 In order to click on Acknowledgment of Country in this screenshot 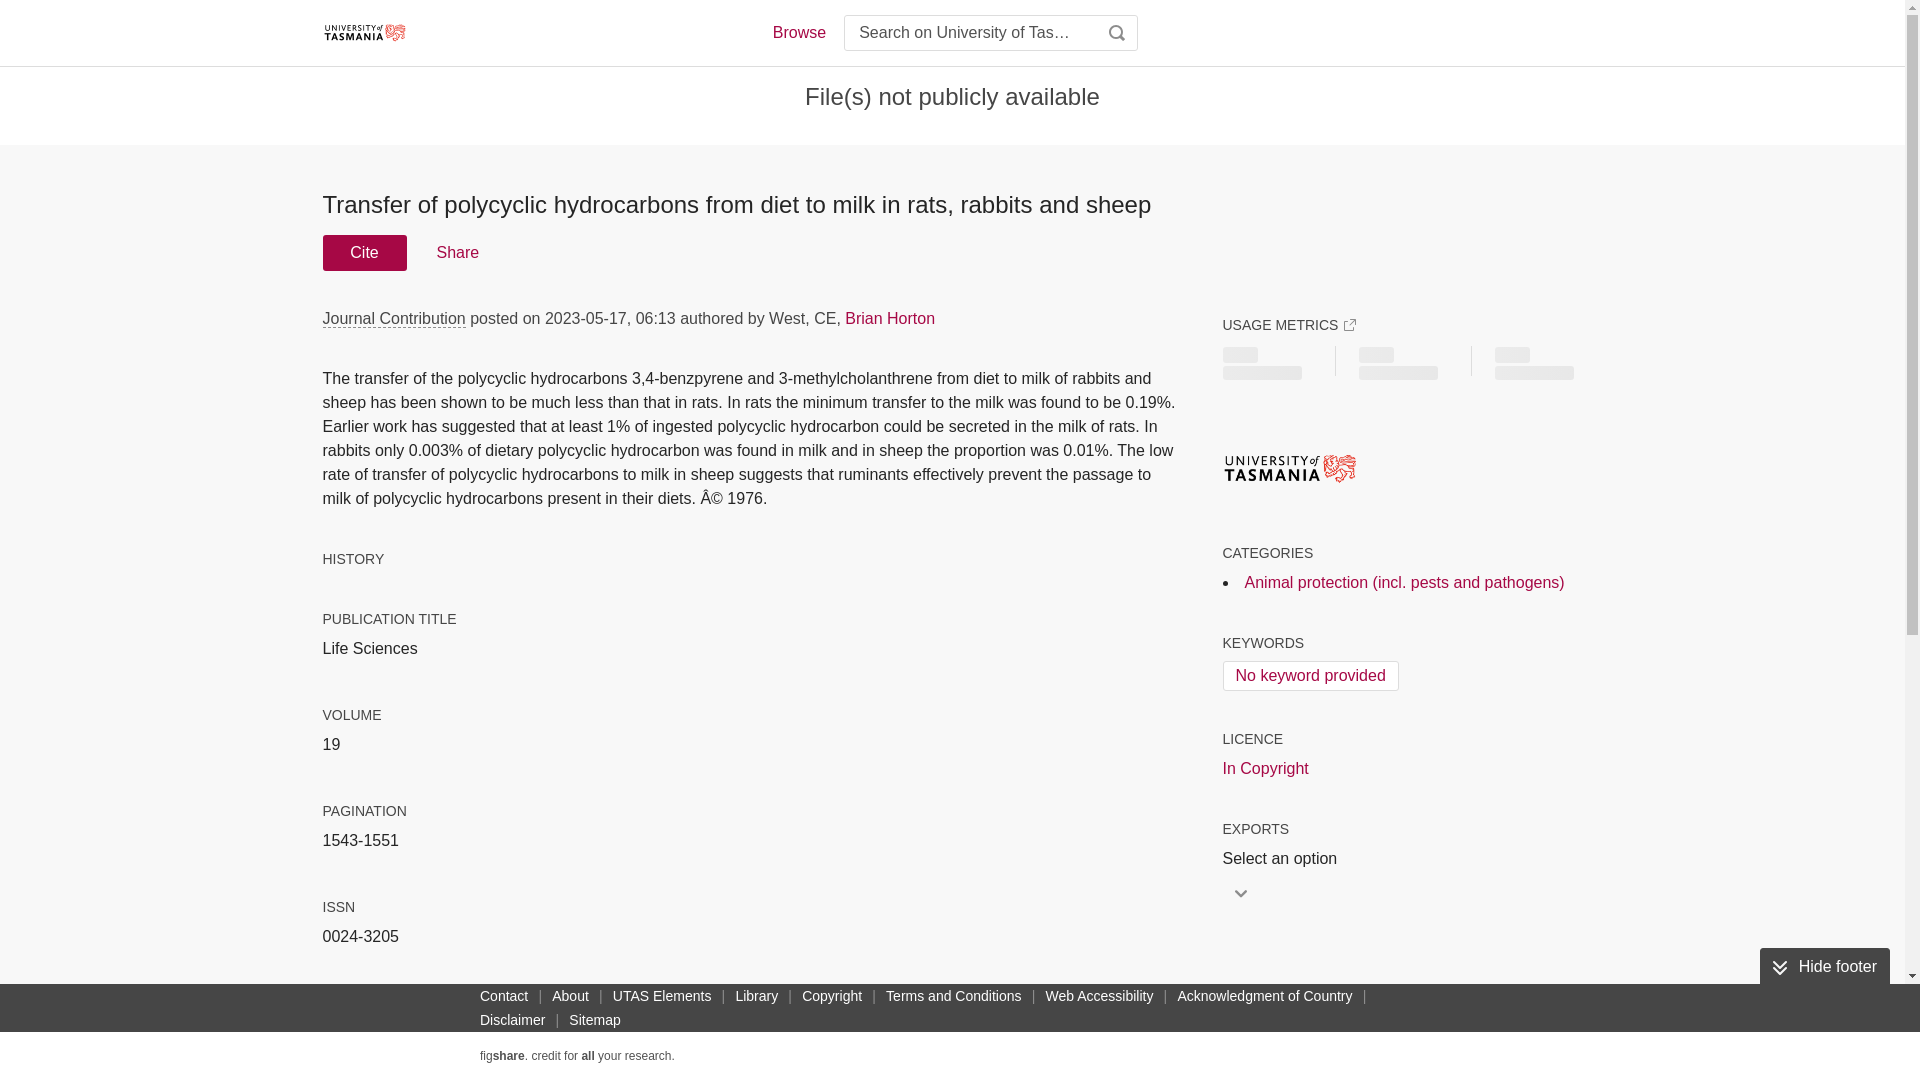, I will do `click(1264, 995)`.